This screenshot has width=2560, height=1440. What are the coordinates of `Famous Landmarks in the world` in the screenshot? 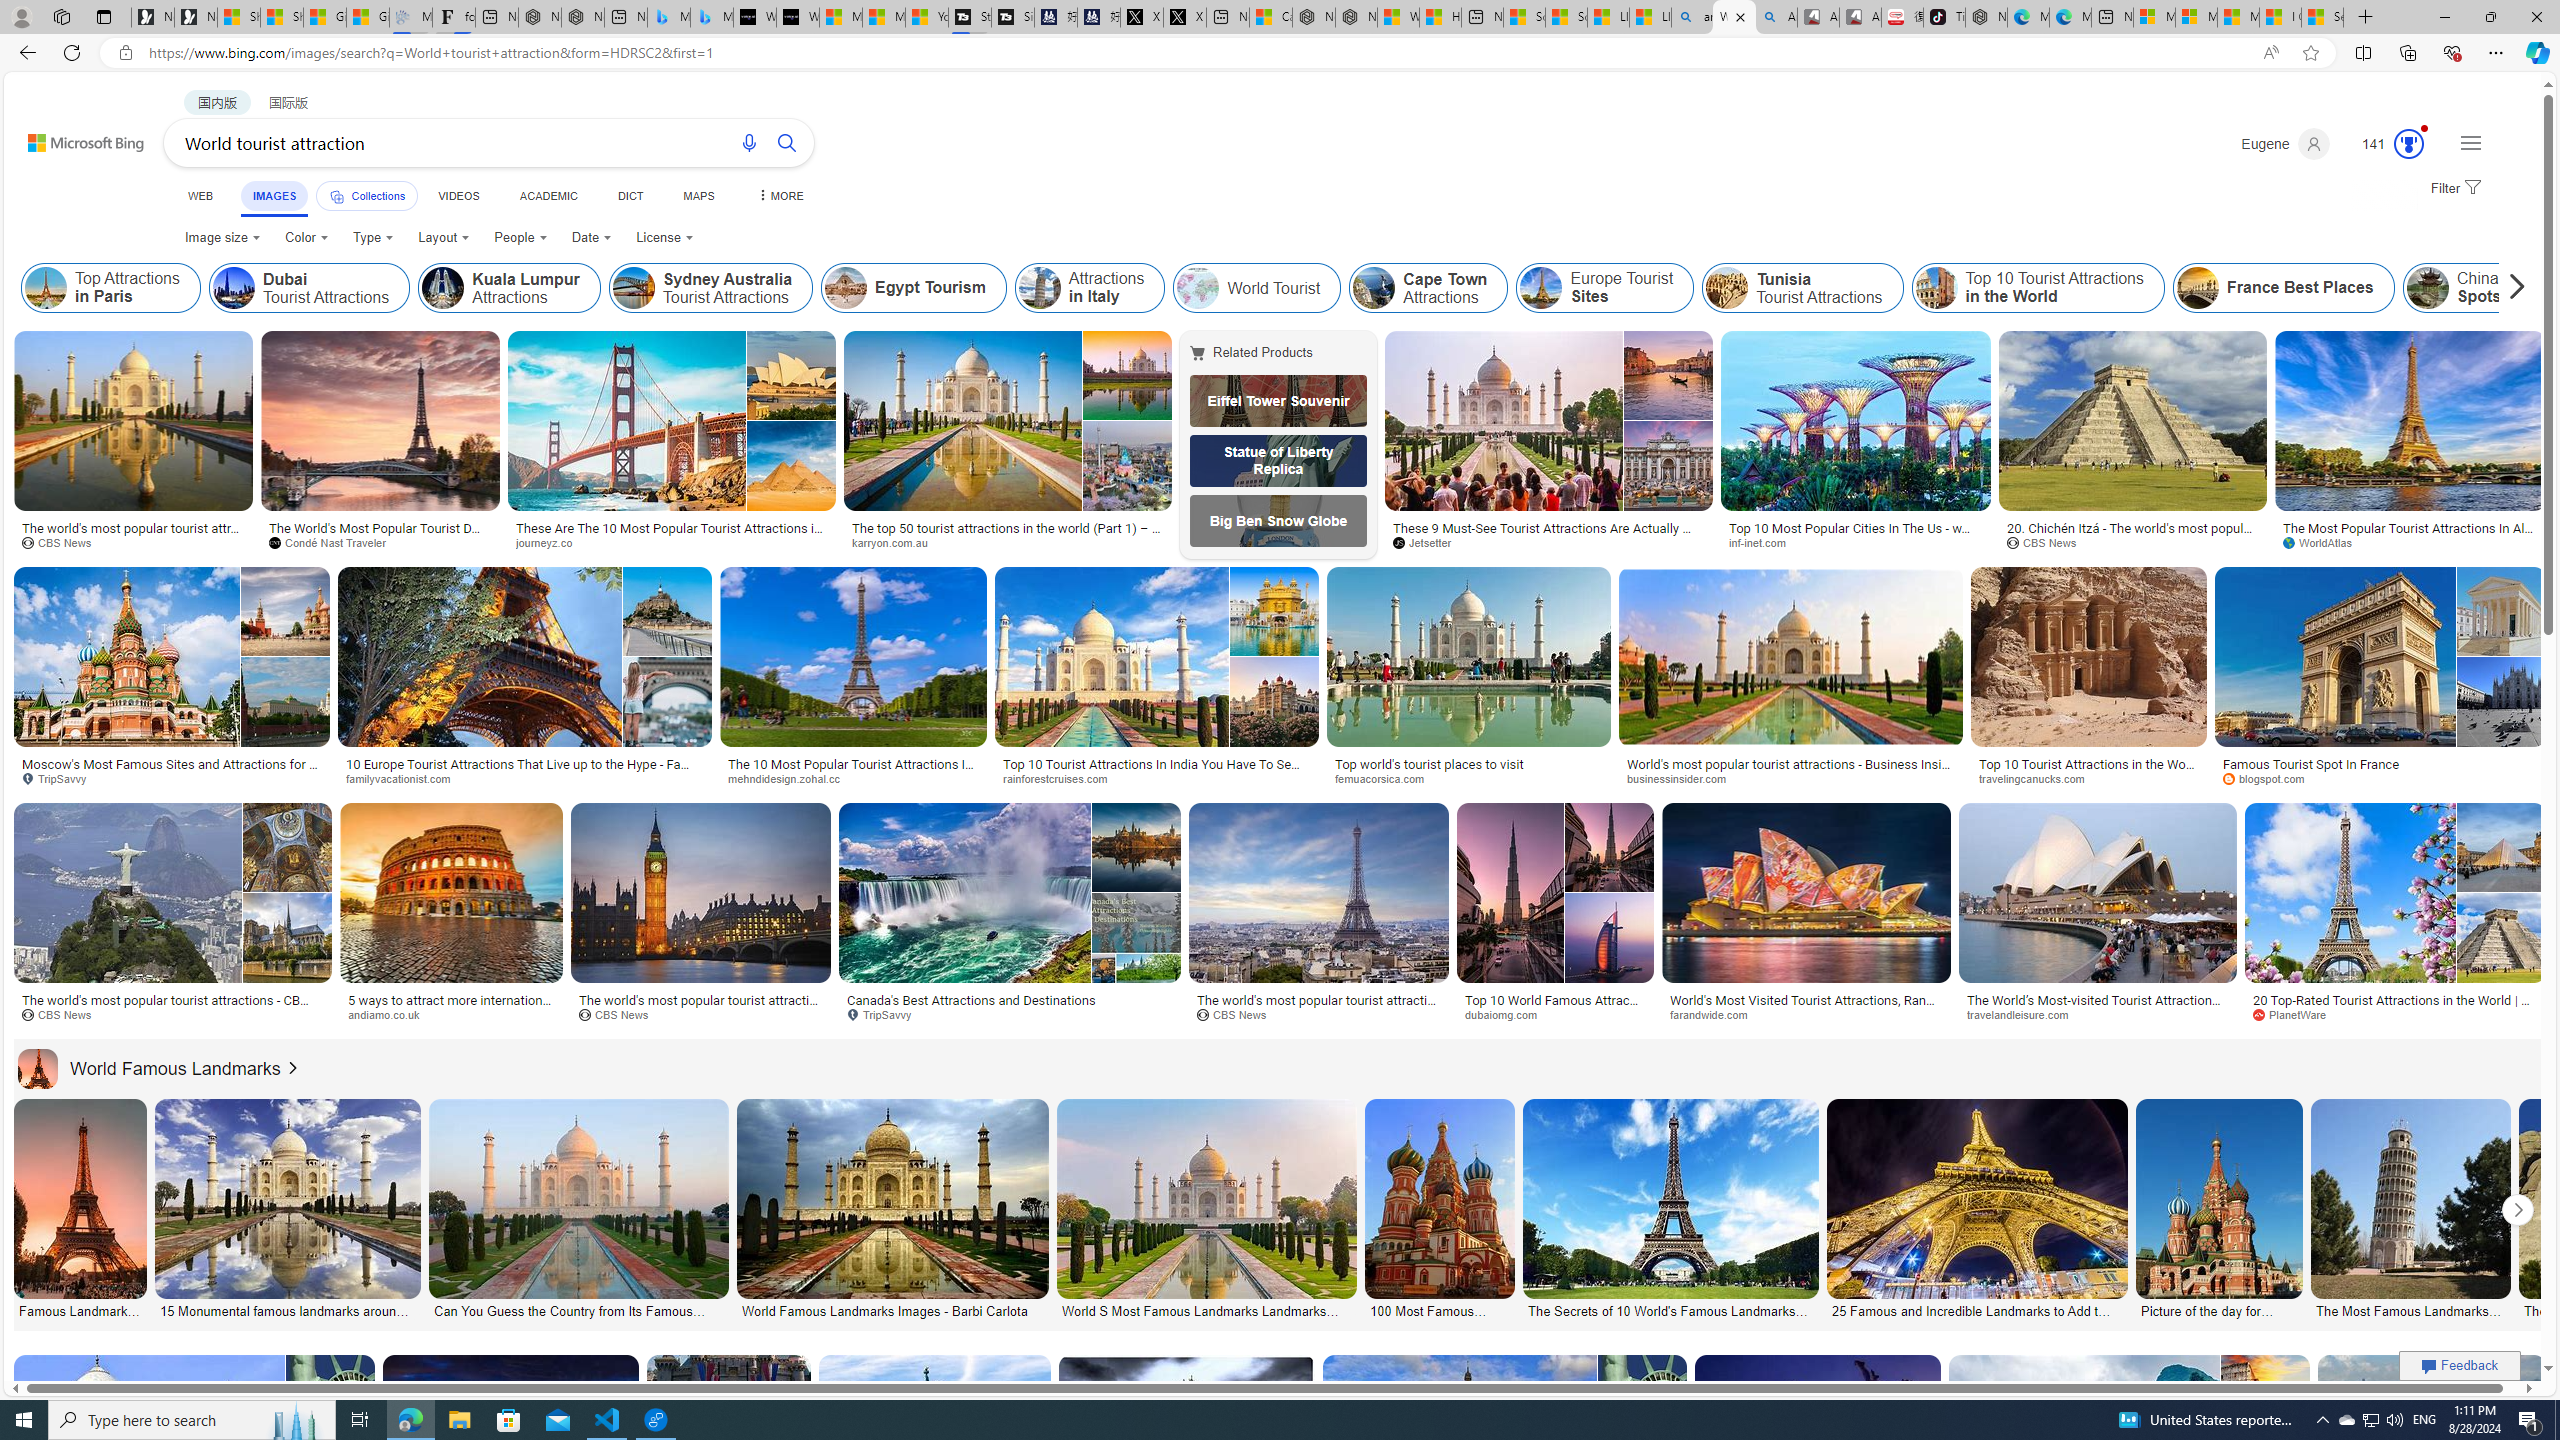 It's located at (82, 1309).